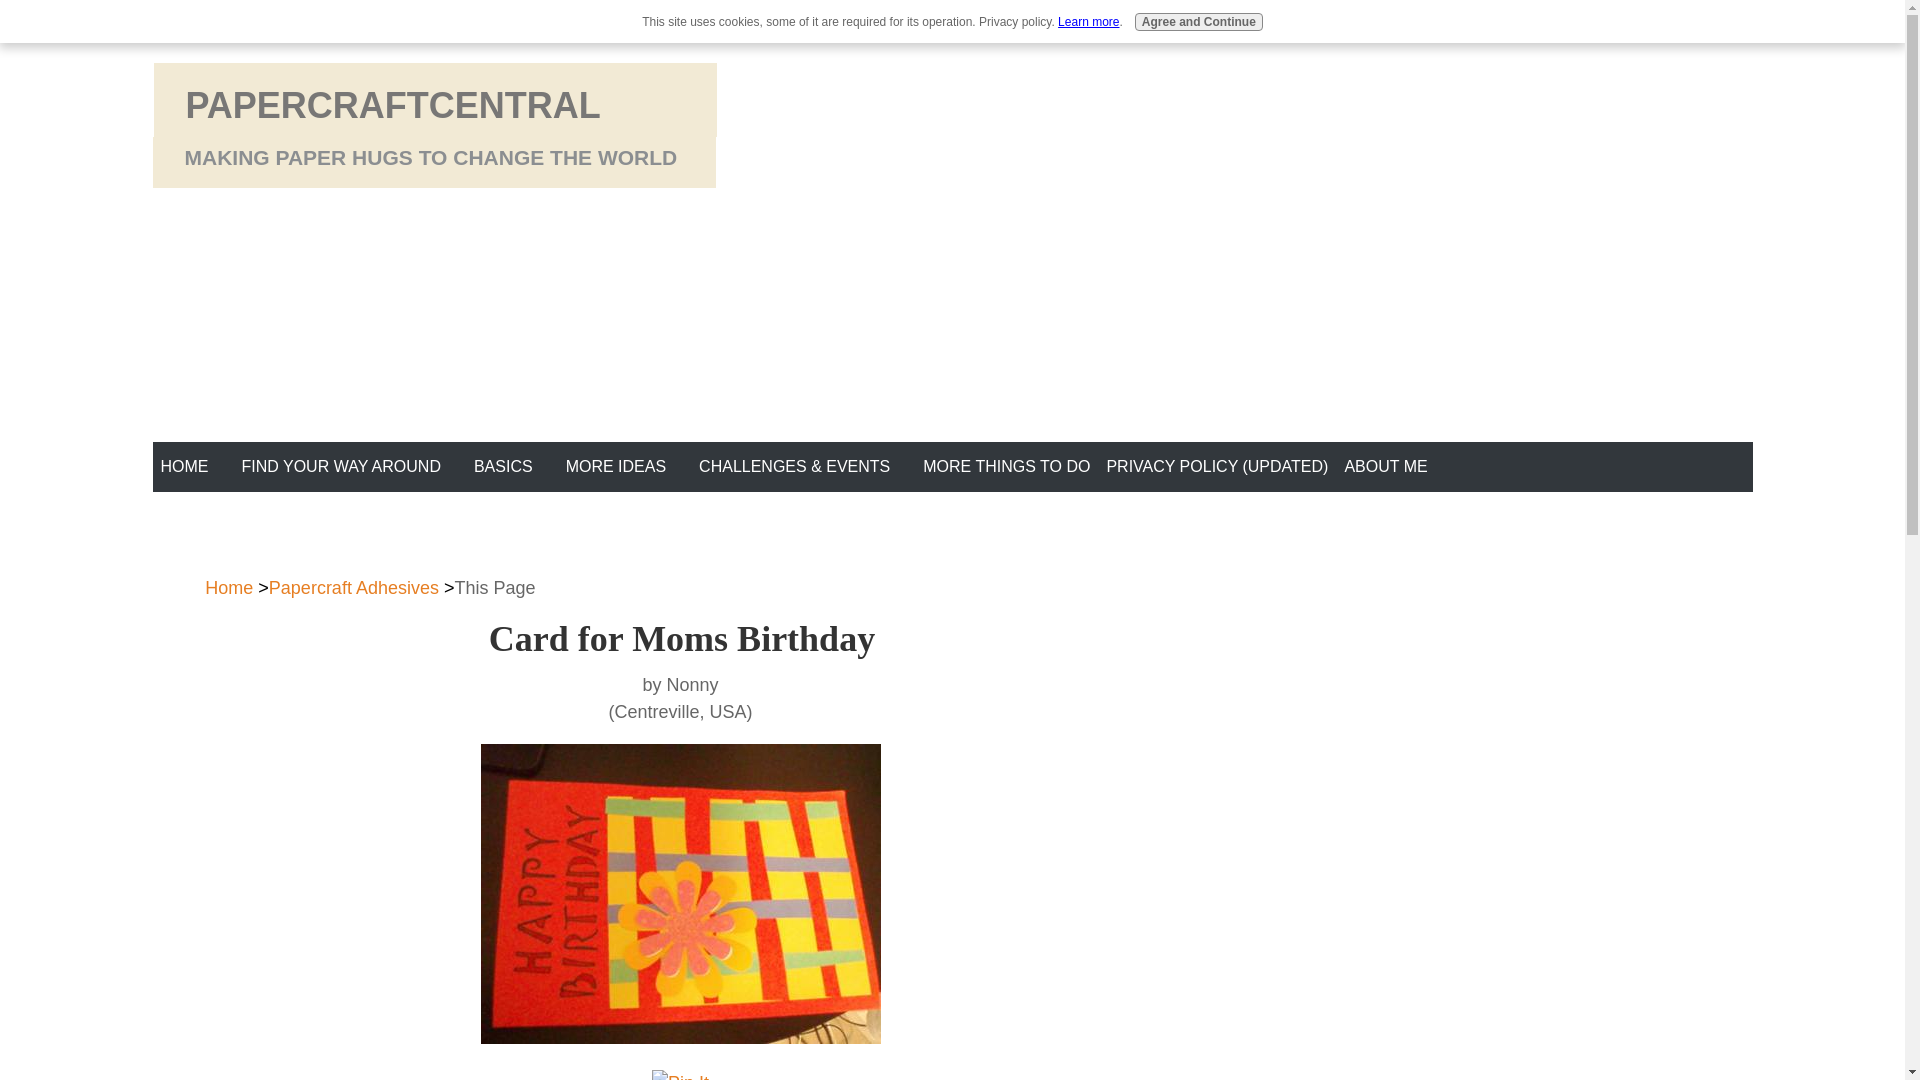 Image resolution: width=1920 pixels, height=1080 pixels. I want to click on HOME, so click(183, 467).